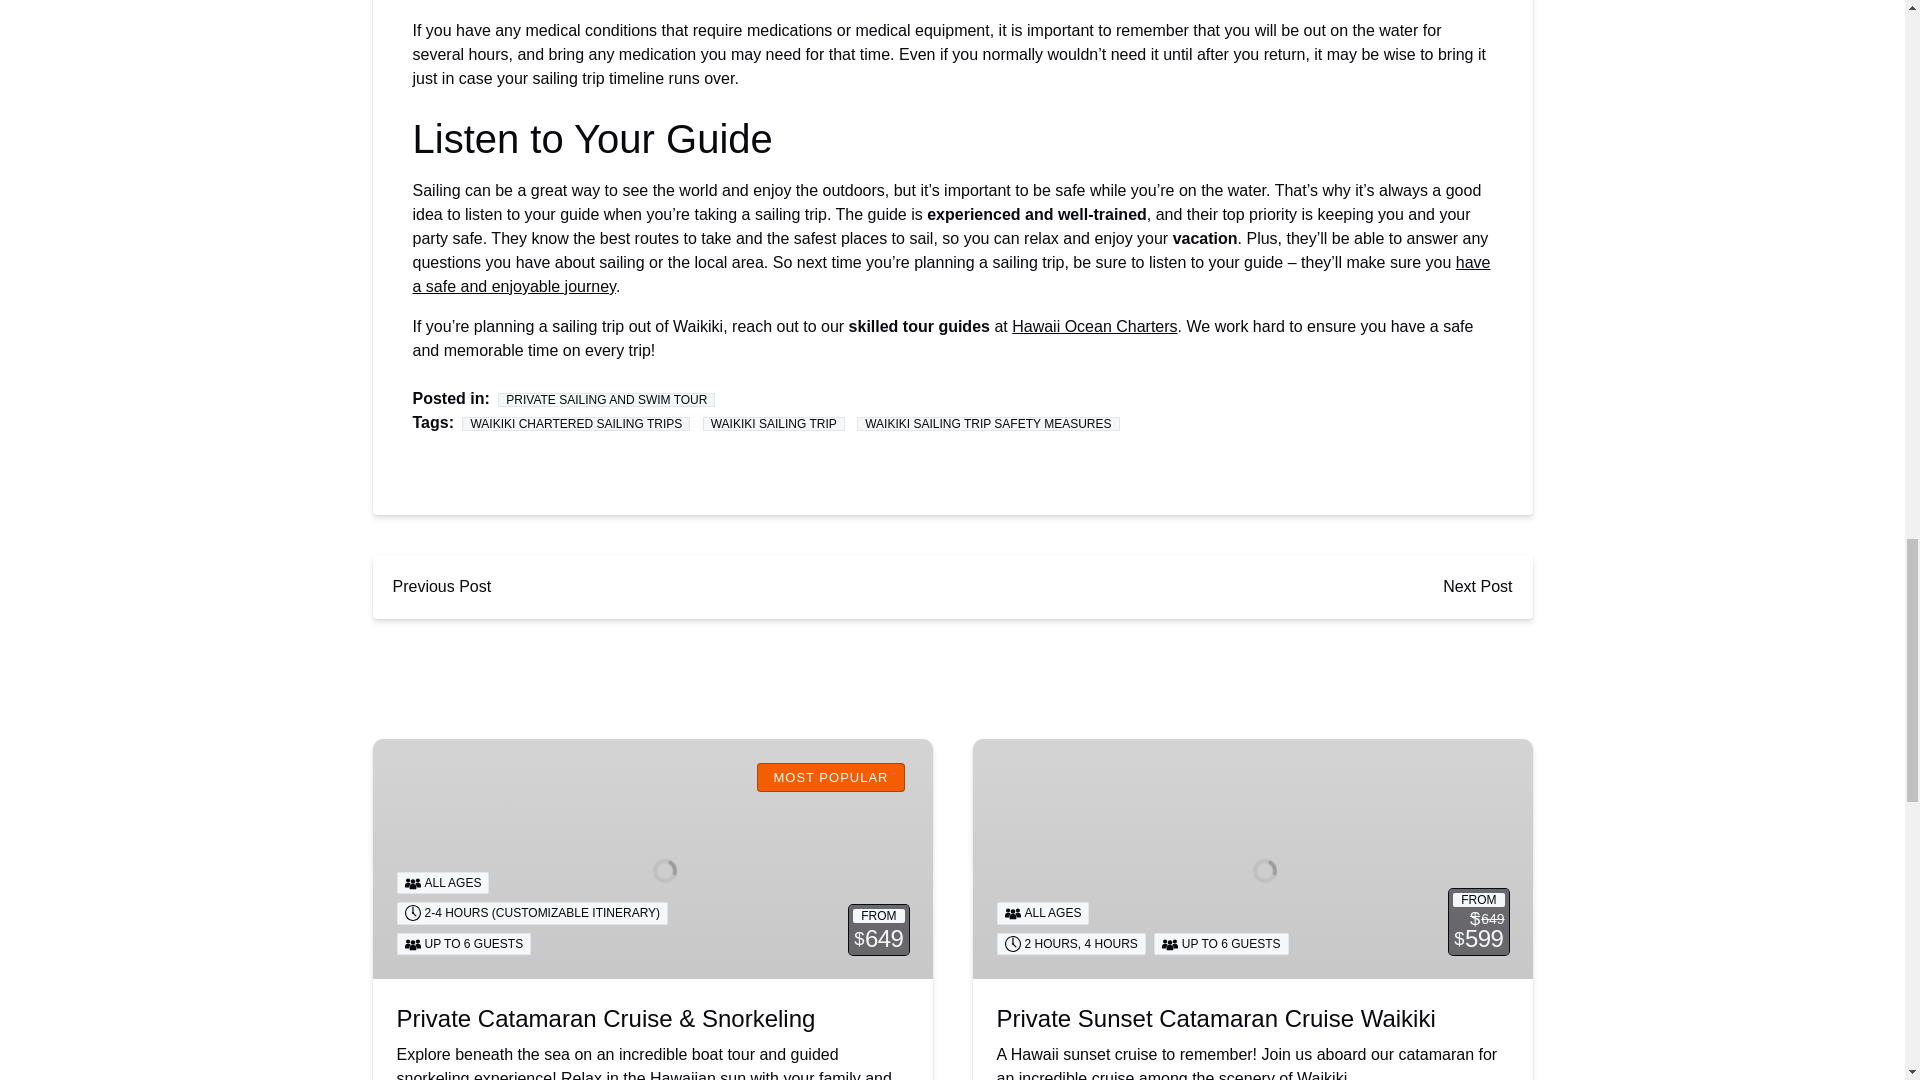  Describe the element at coordinates (1094, 326) in the screenshot. I see `Hawaii Ocean Charters` at that location.